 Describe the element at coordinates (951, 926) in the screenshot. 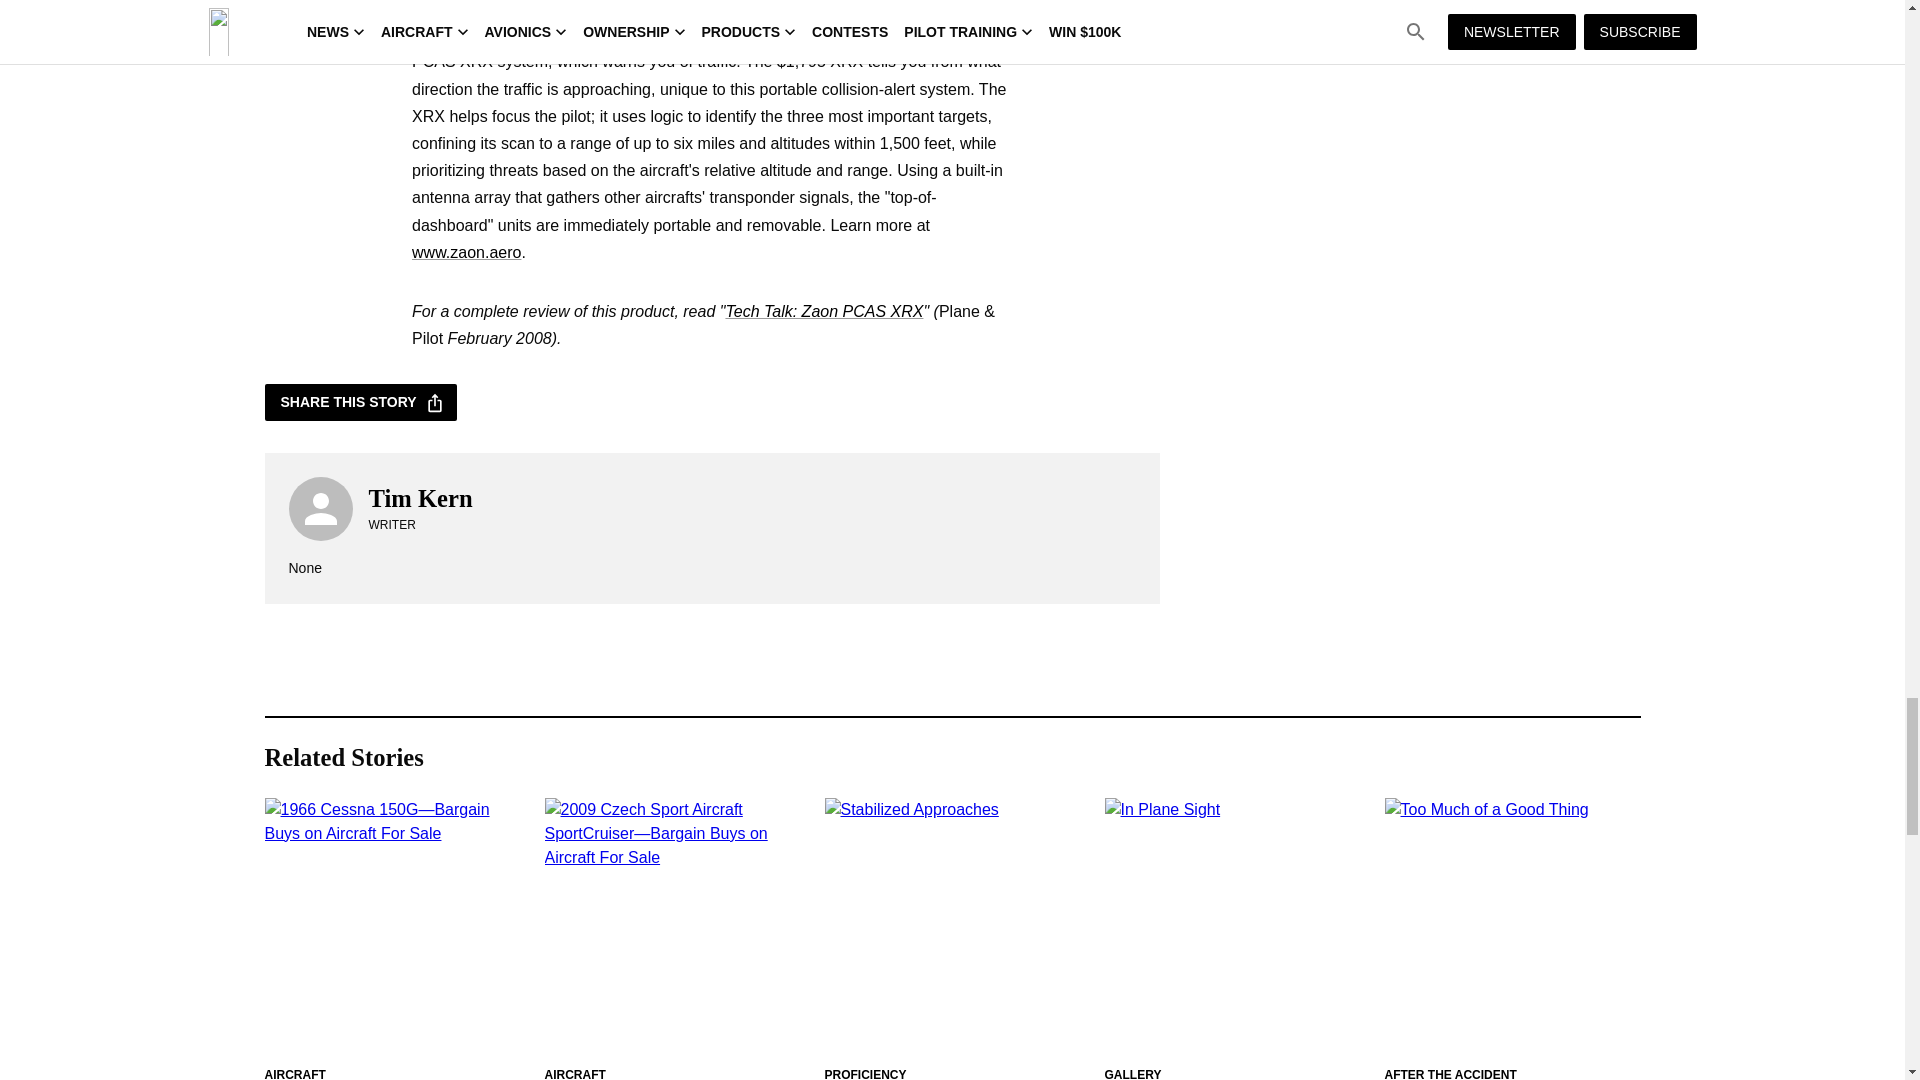

I see `Stabilized Approaches` at that location.